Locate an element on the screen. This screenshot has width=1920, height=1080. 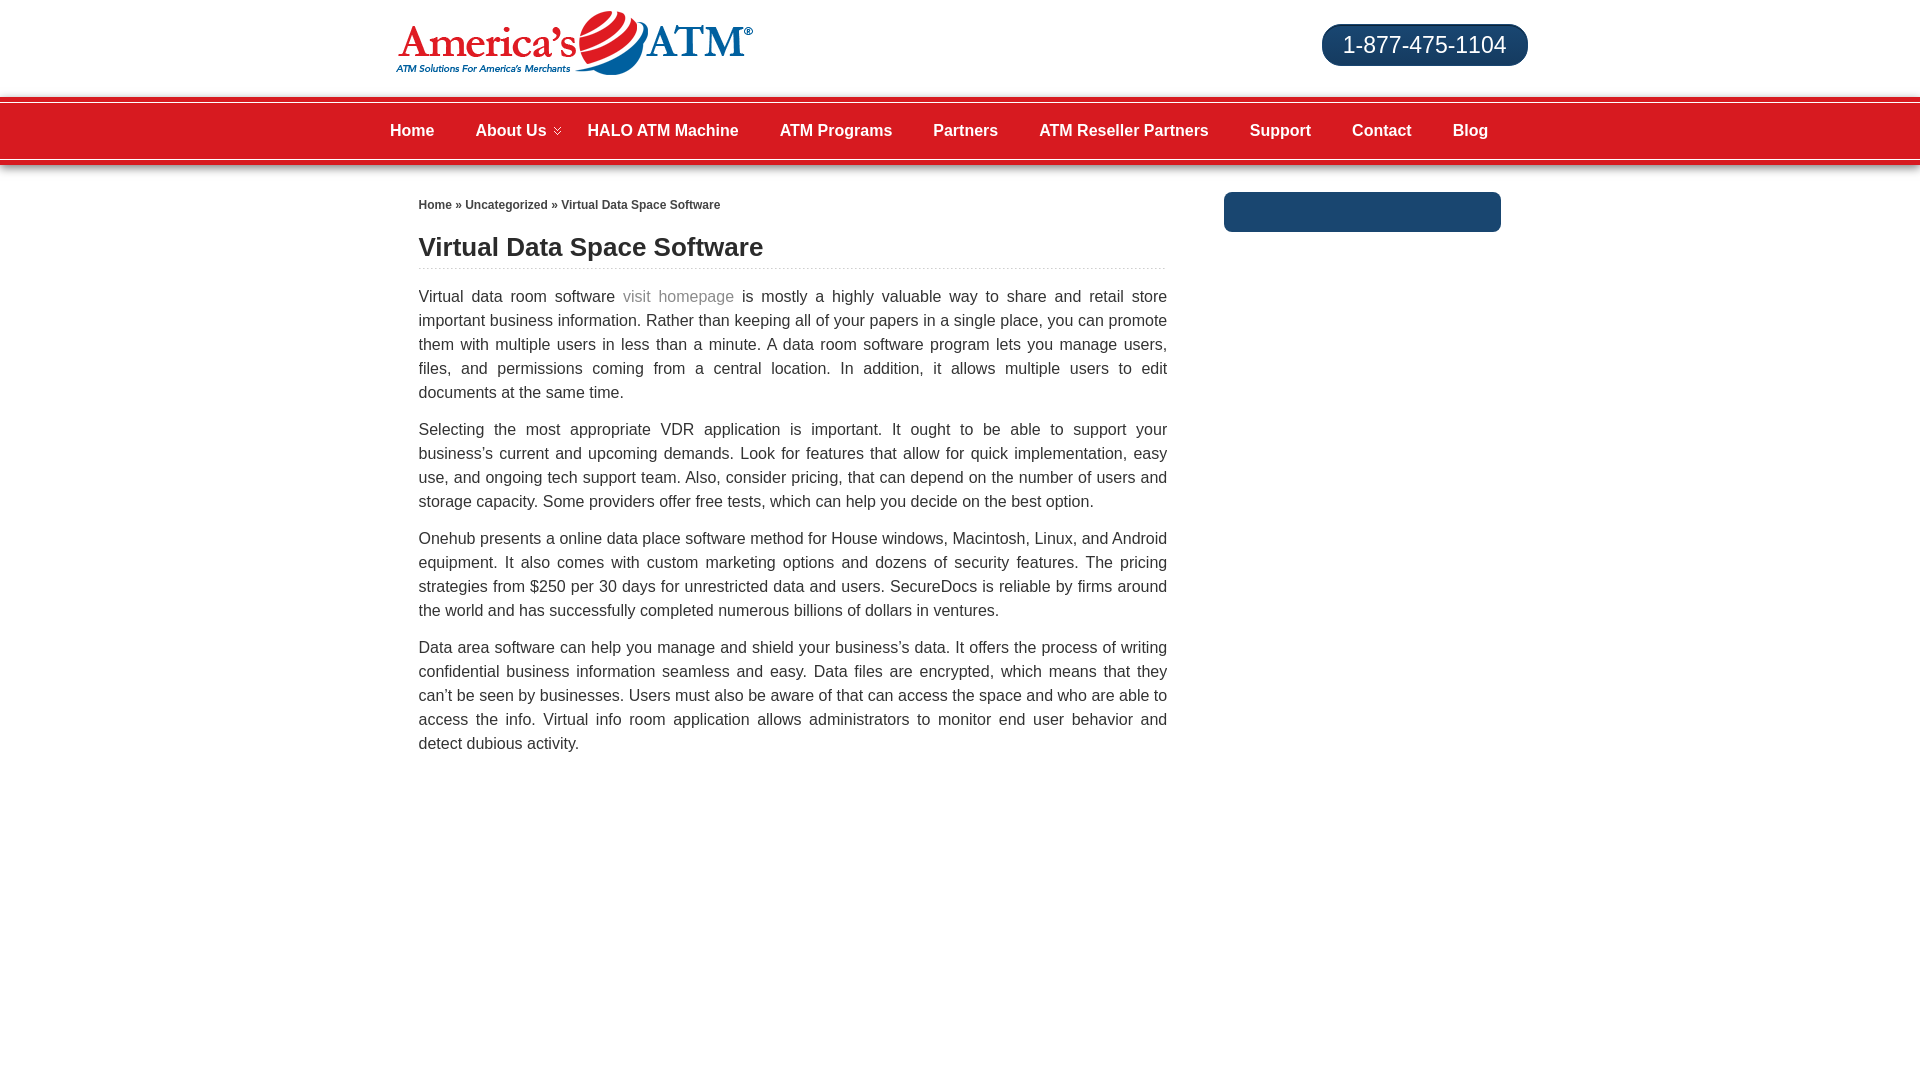
About Us is located at coordinates (510, 130).